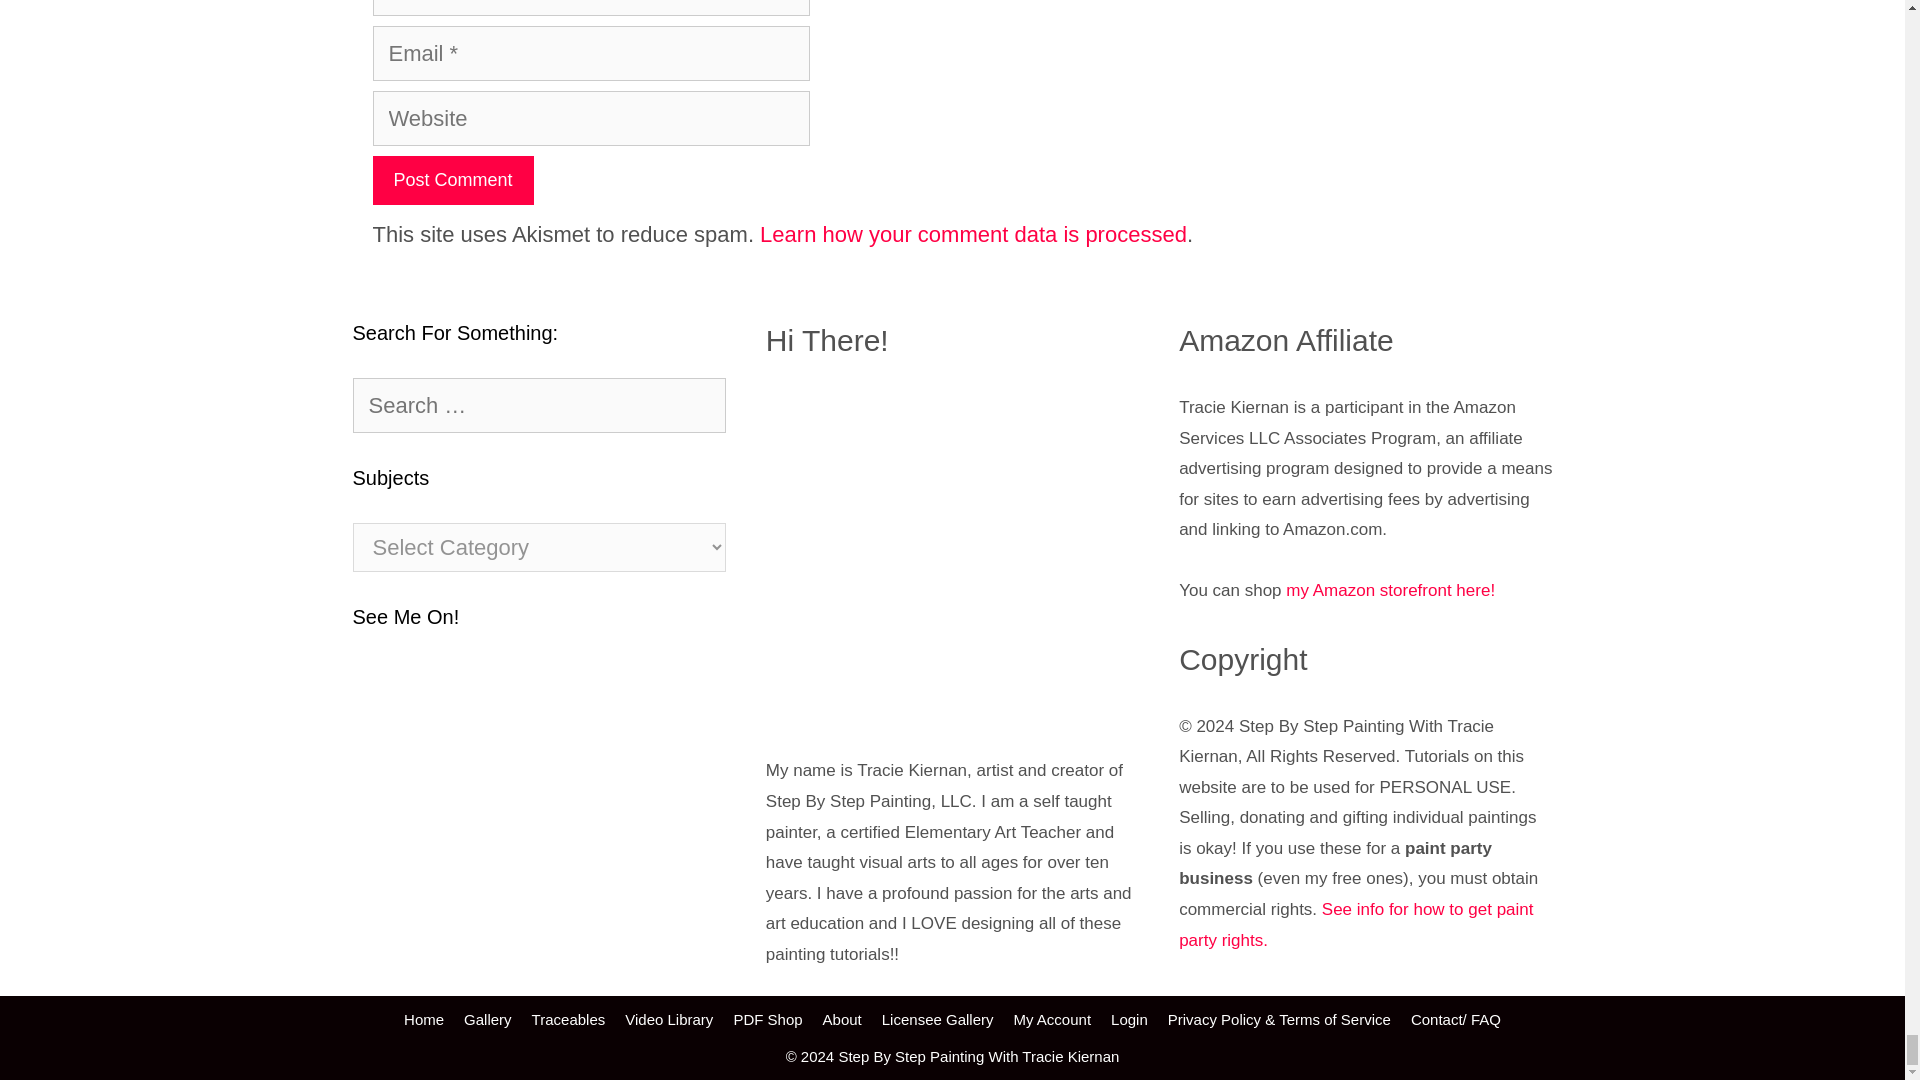 The height and width of the screenshot is (1080, 1920). Describe the element at coordinates (538, 406) in the screenshot. I see `Search for:` at that location.